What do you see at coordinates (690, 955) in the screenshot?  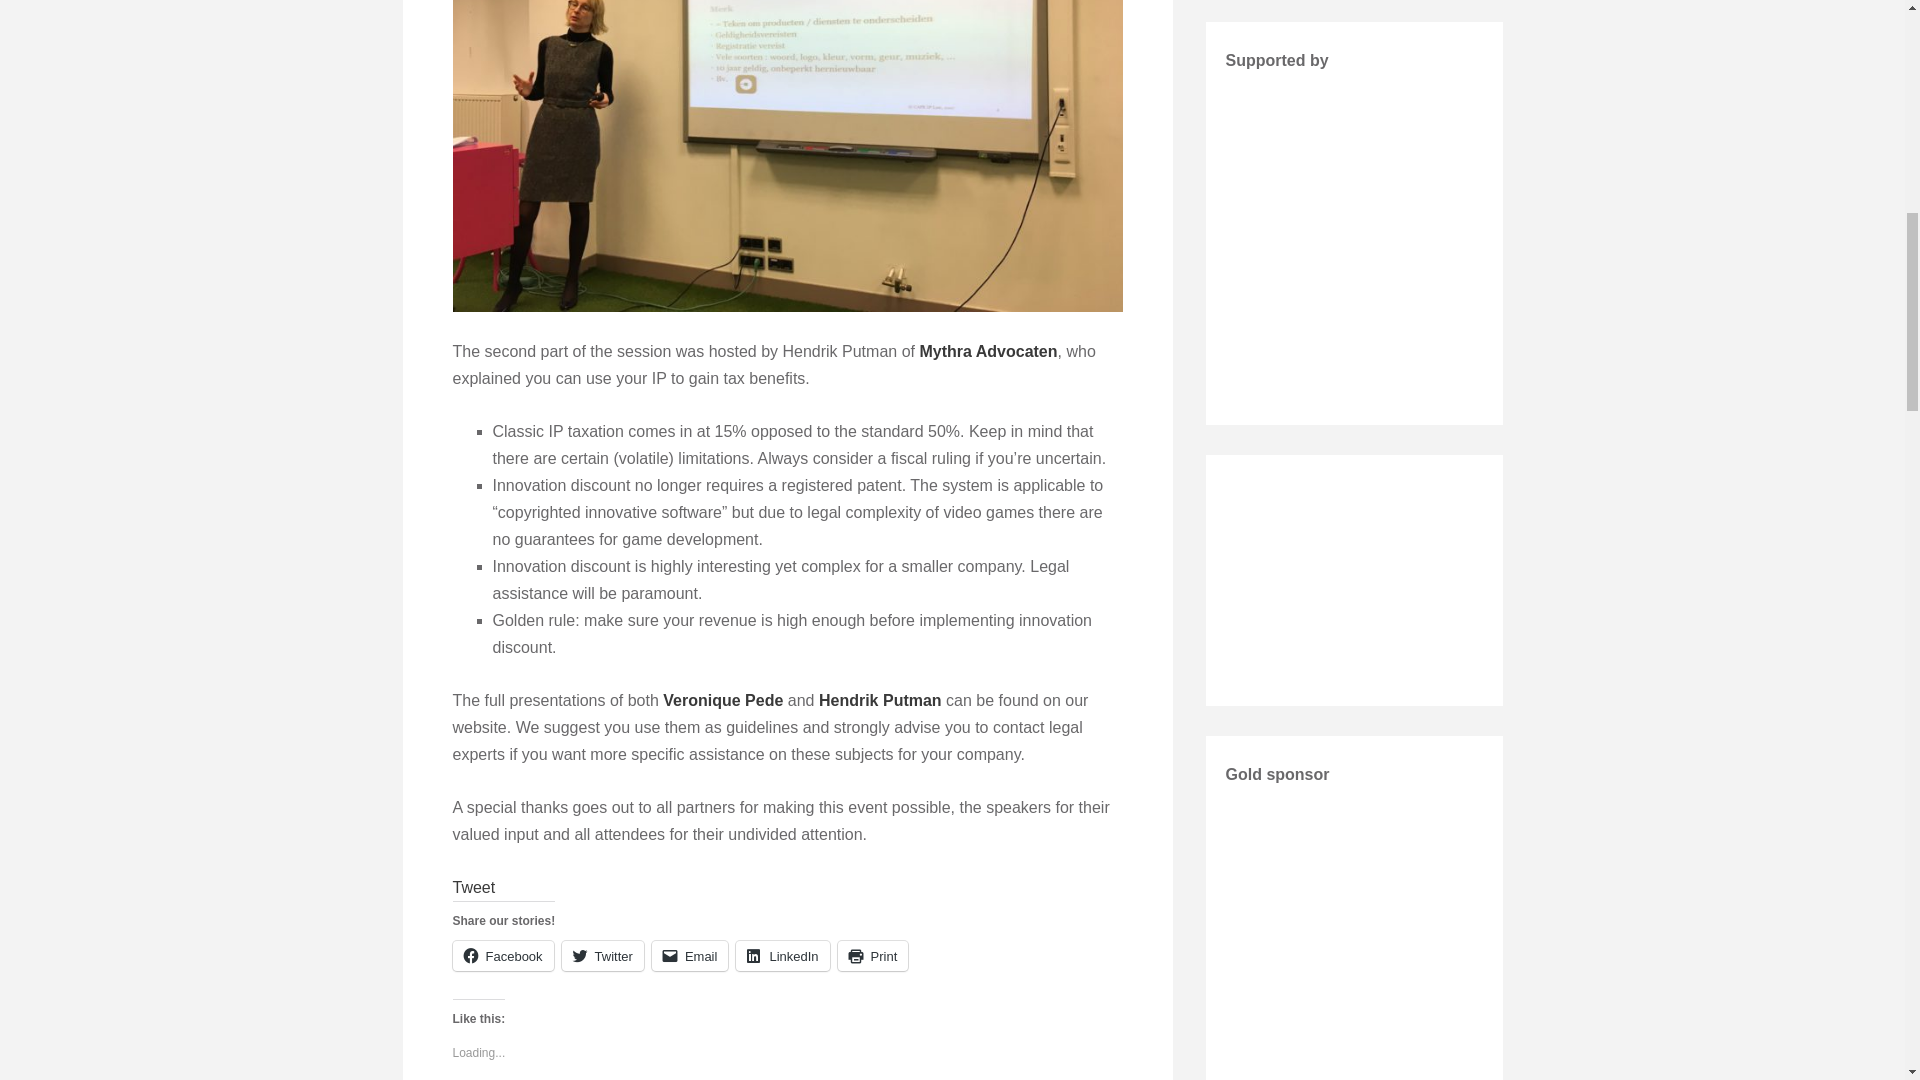 I see `Email` at bounding box center [690, 955].